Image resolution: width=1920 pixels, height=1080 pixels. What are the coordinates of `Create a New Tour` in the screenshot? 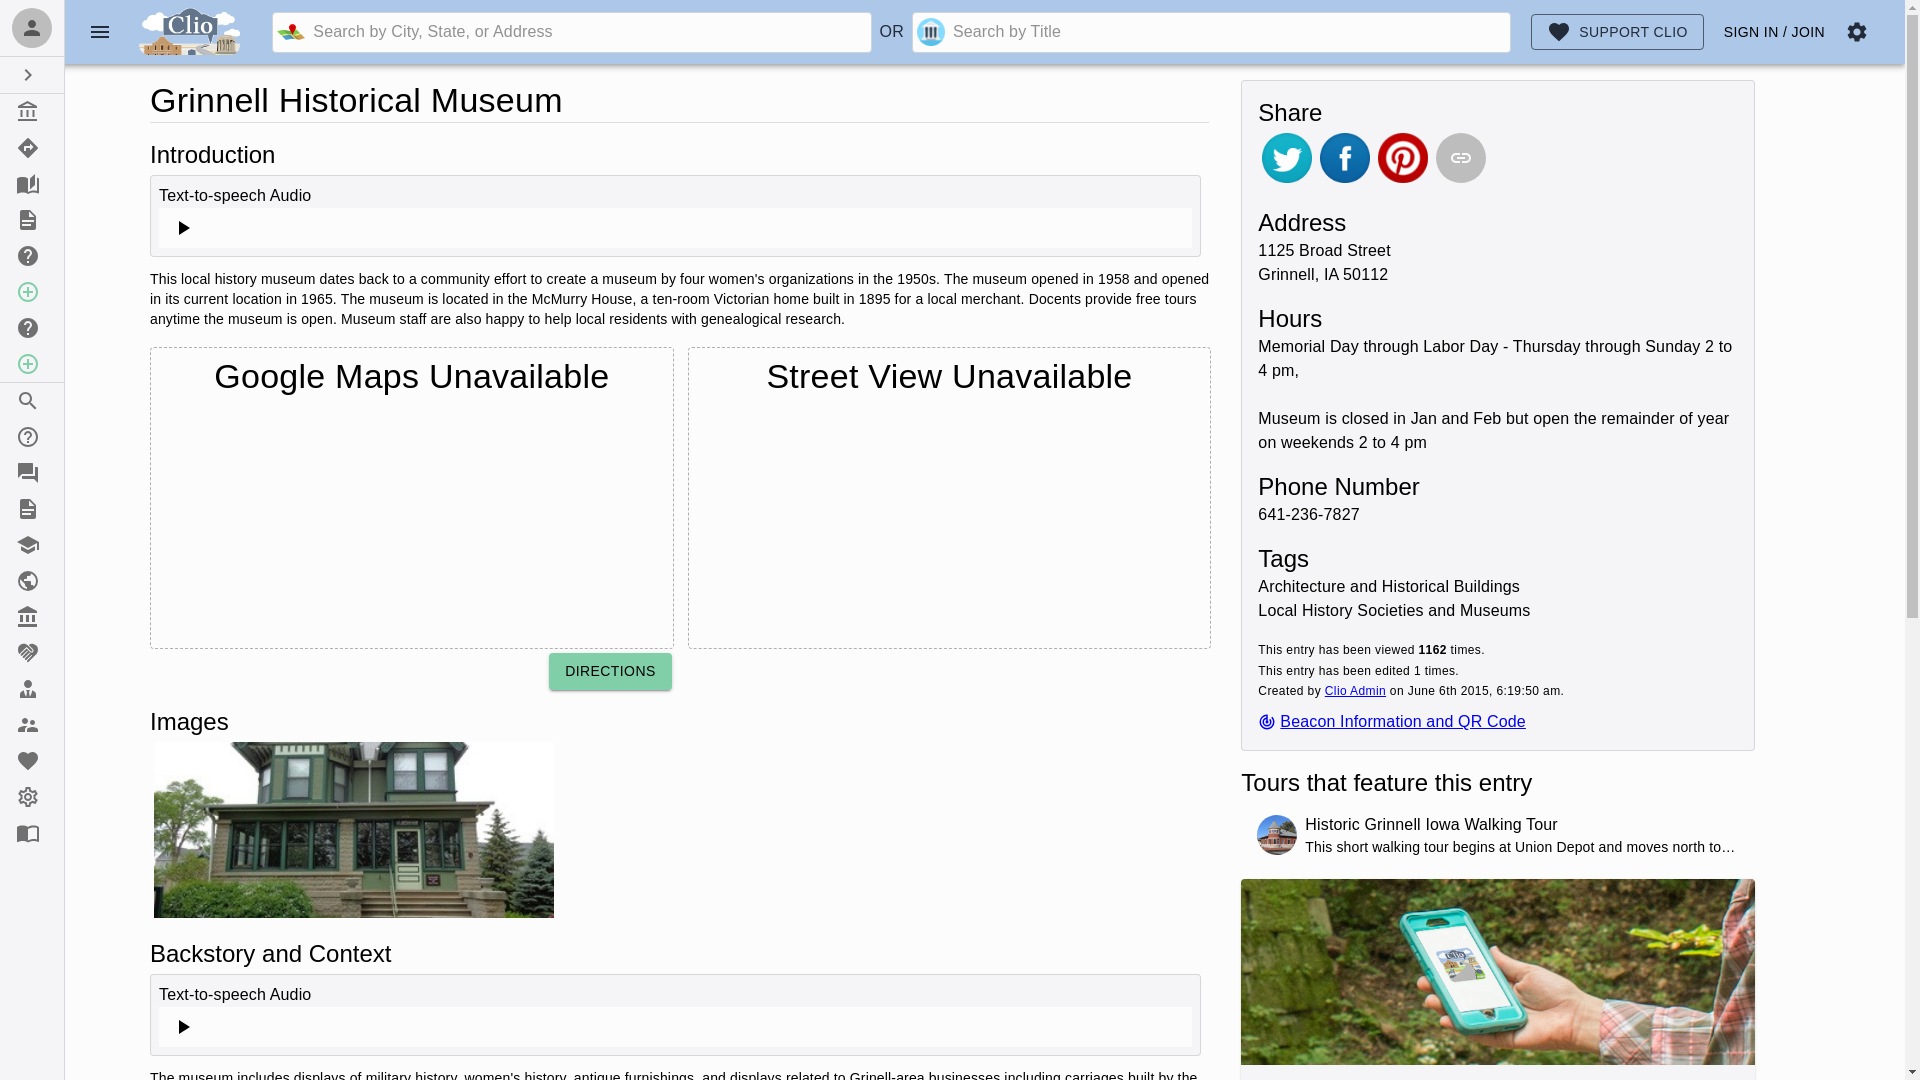 It's located at (32, 364).